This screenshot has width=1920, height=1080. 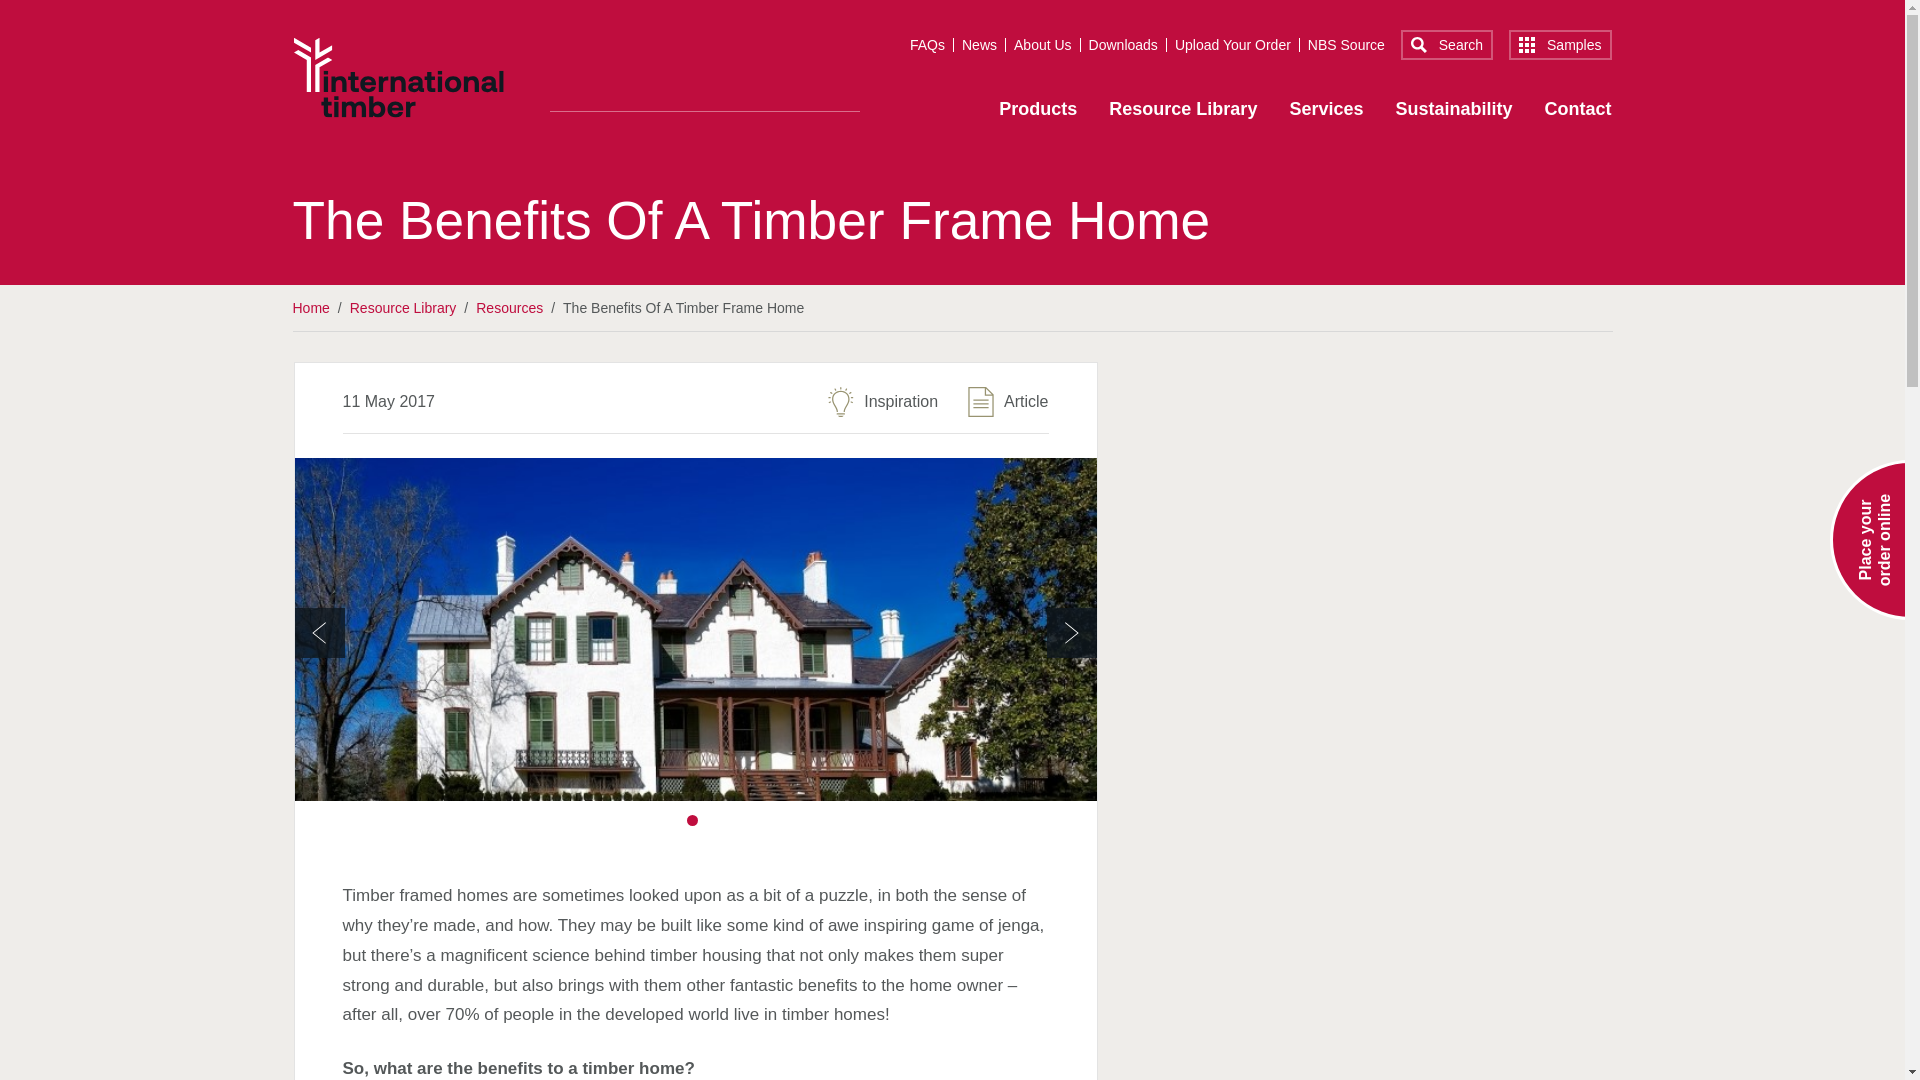 What do you see at coordinates (398, 76) in the screenshot?
I see `Home` at bounding box center [398, 76].